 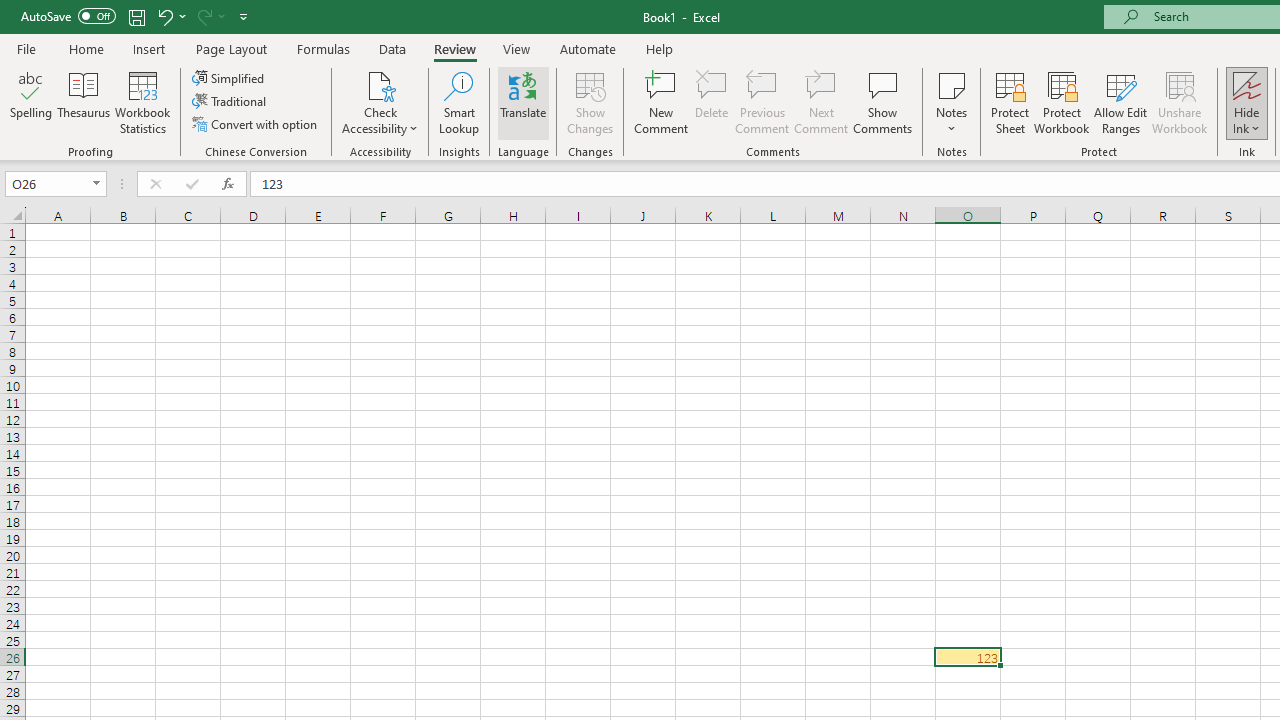 What do you see at coordinates (1061, 102) in the screenshot?
I see `Protect Workbook...` at bounding box center [1061, 102].